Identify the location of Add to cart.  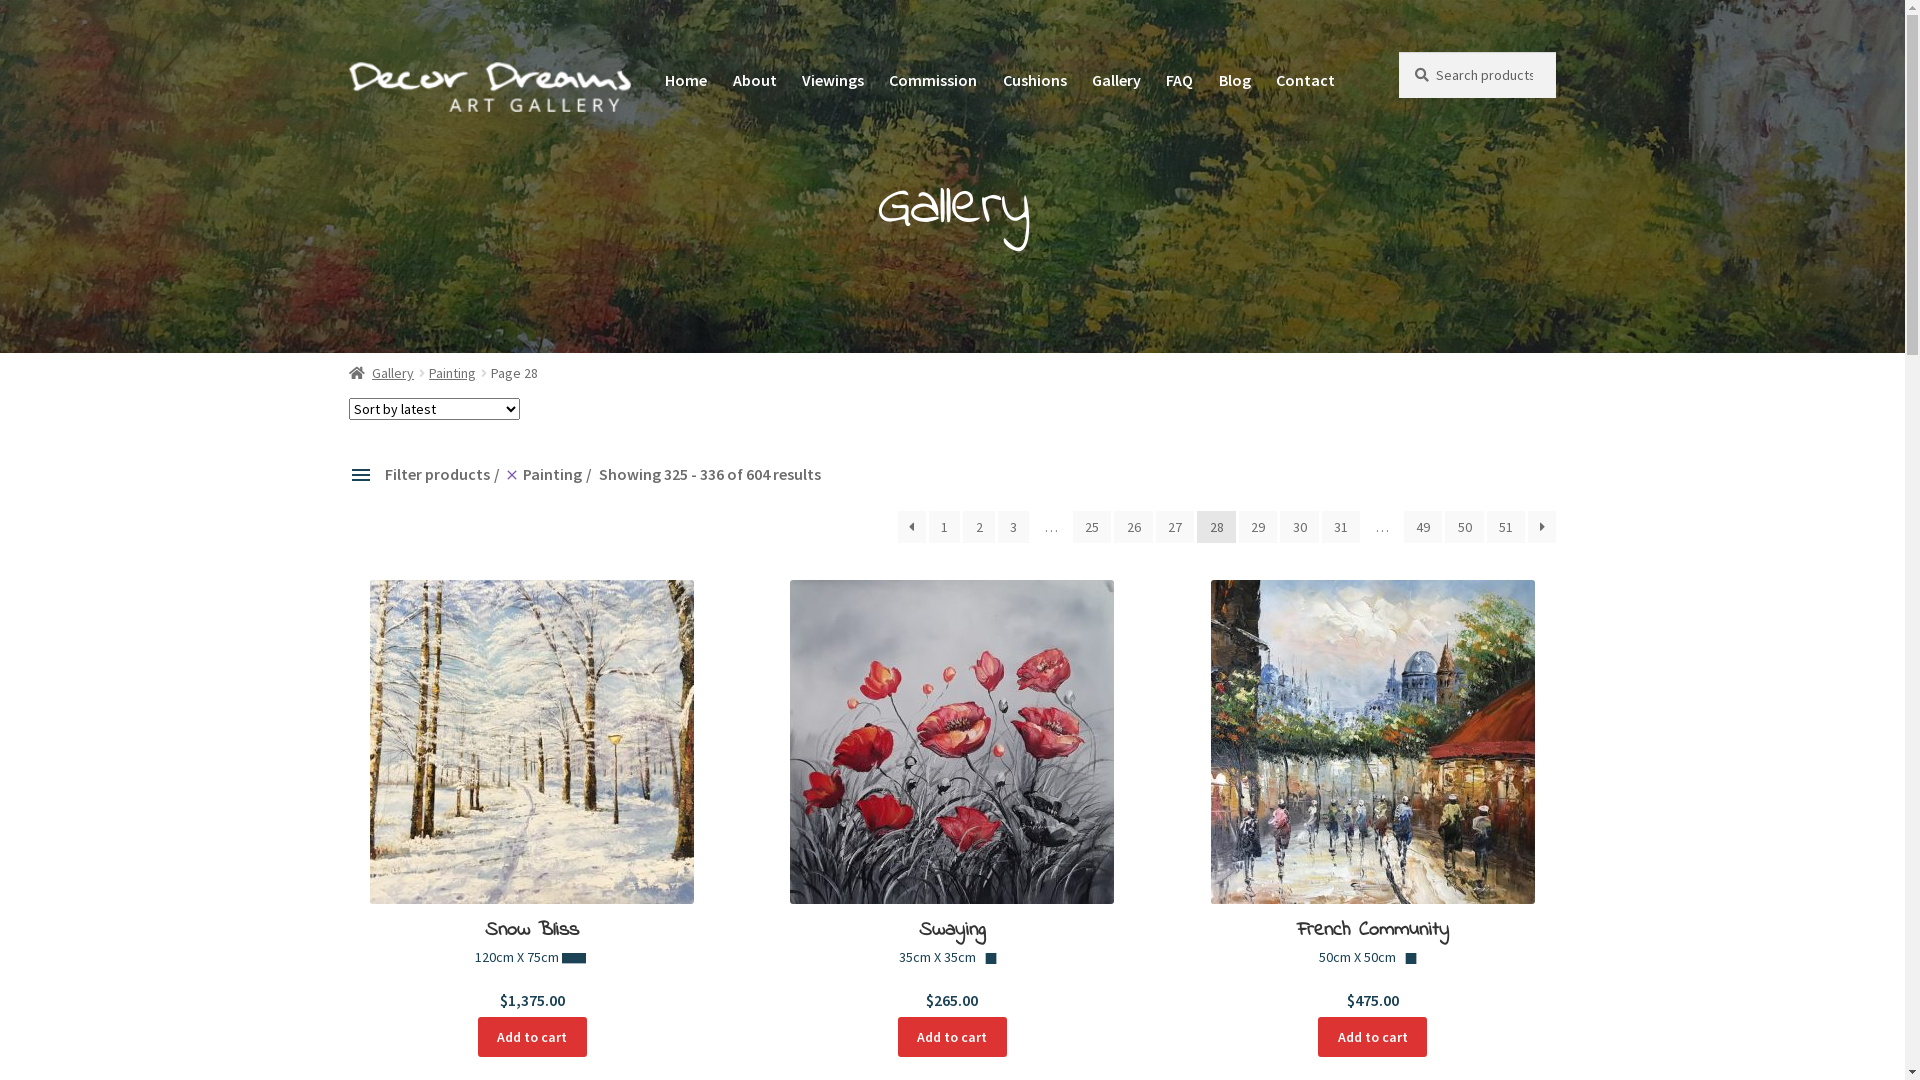
(953, 1037).